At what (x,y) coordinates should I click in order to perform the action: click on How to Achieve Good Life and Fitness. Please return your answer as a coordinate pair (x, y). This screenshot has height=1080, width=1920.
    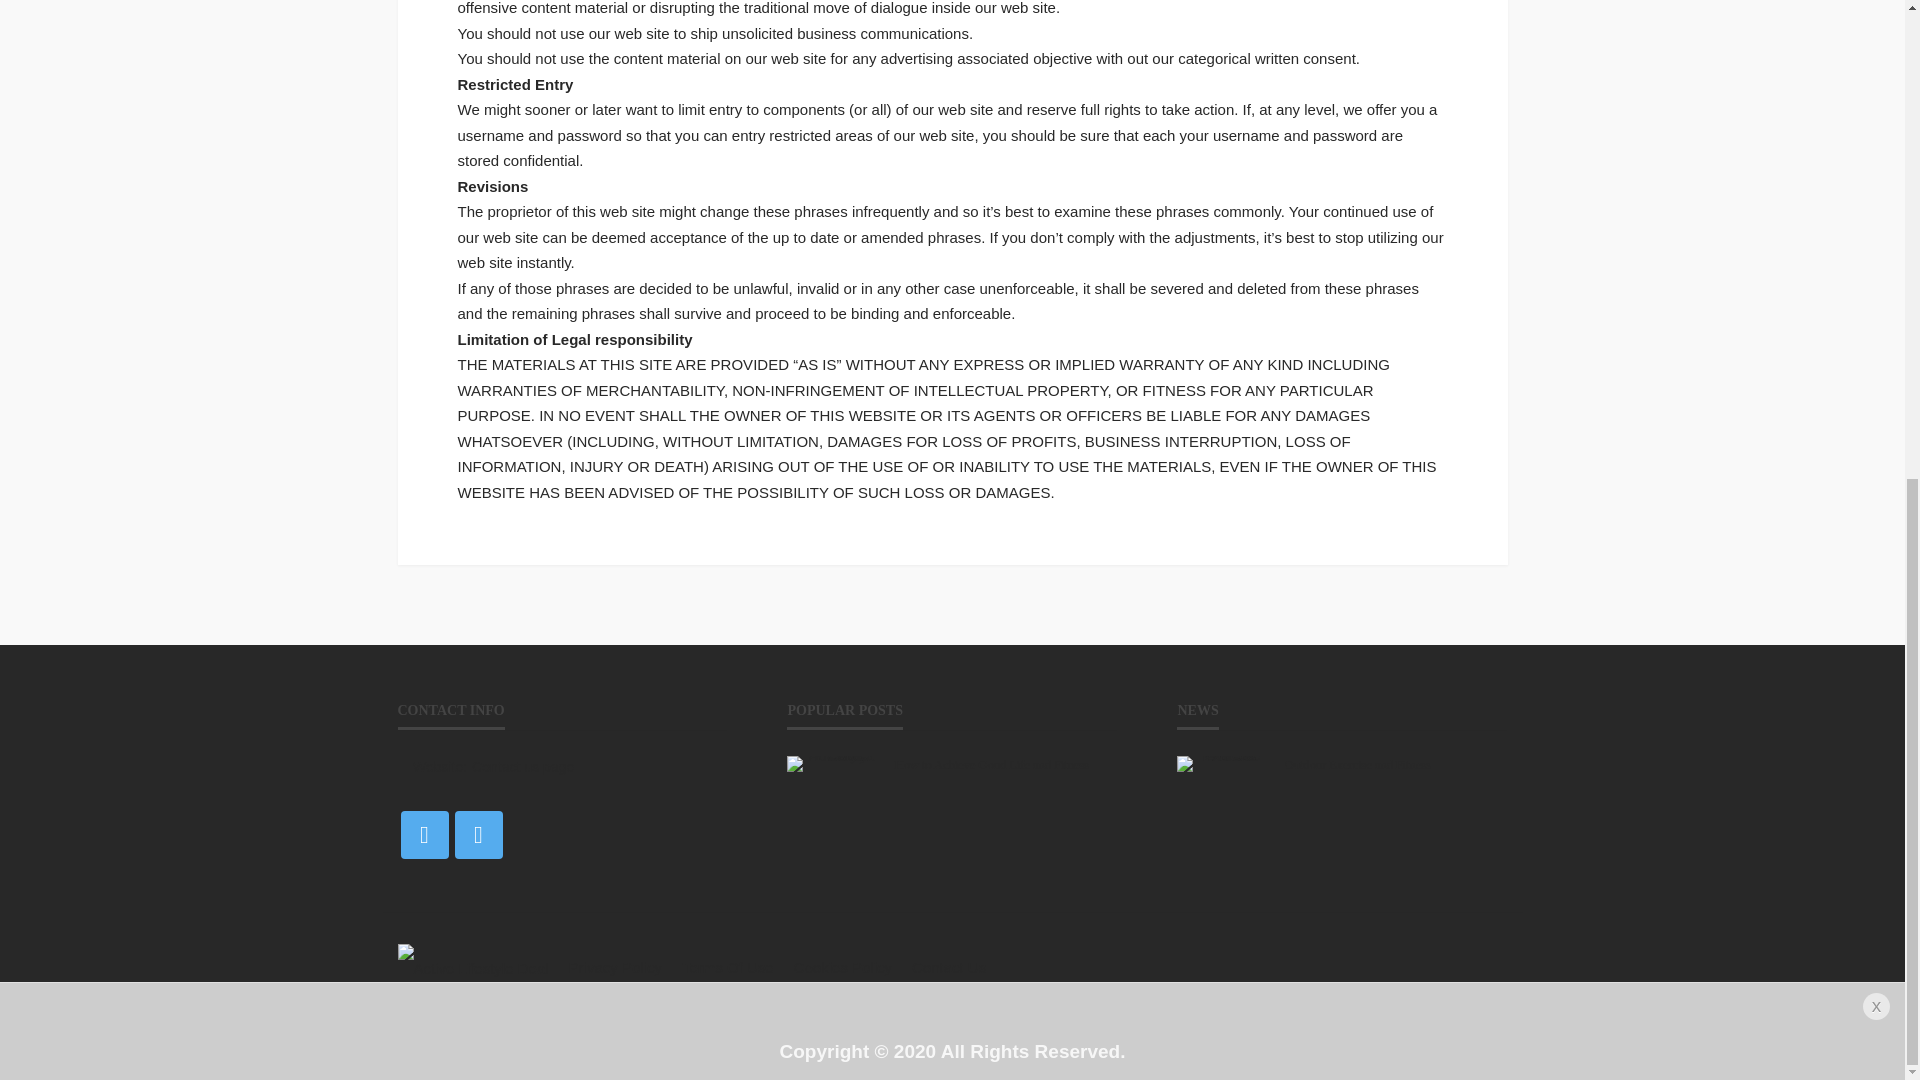
    Looking at the image, I should click on (1006, 765).